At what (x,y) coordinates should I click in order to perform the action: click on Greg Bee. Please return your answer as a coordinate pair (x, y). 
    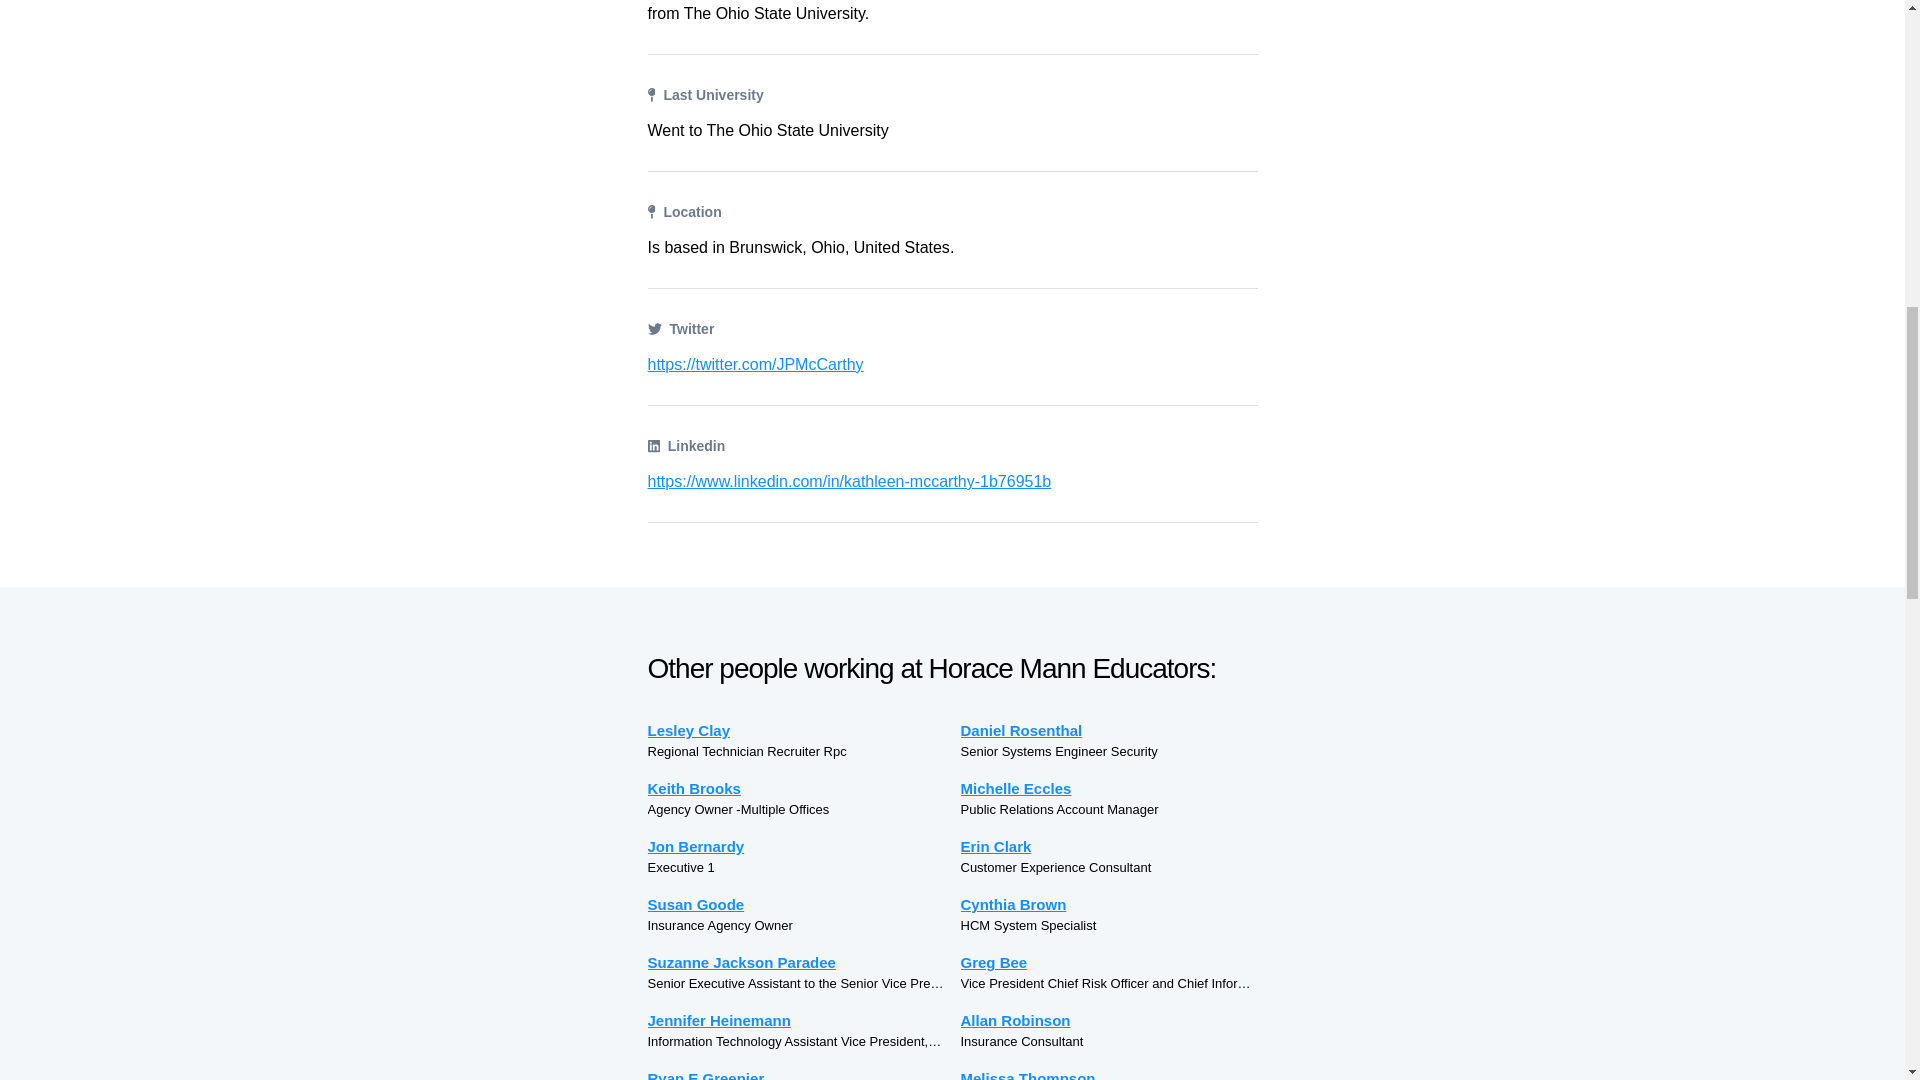
    Looking at the image, I should click on (1108, 962).